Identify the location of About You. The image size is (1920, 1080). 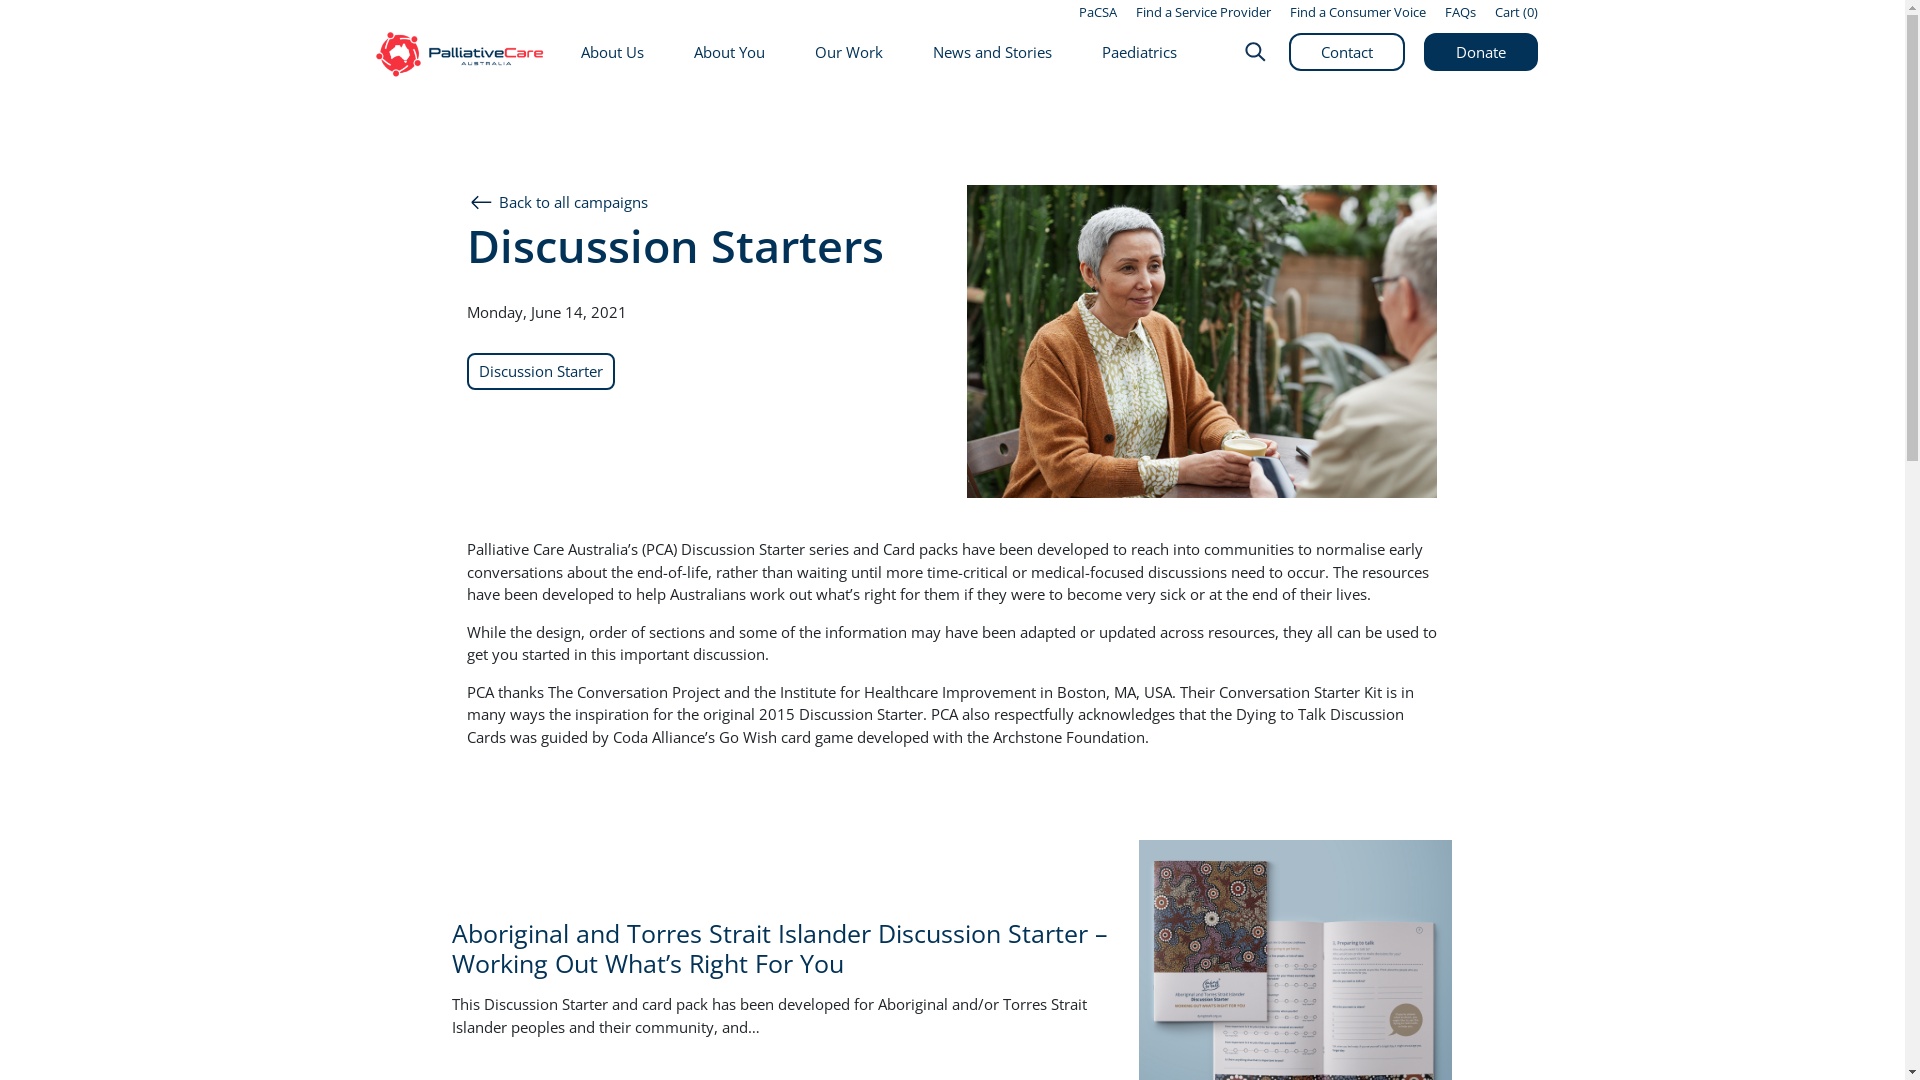
(730, 54).